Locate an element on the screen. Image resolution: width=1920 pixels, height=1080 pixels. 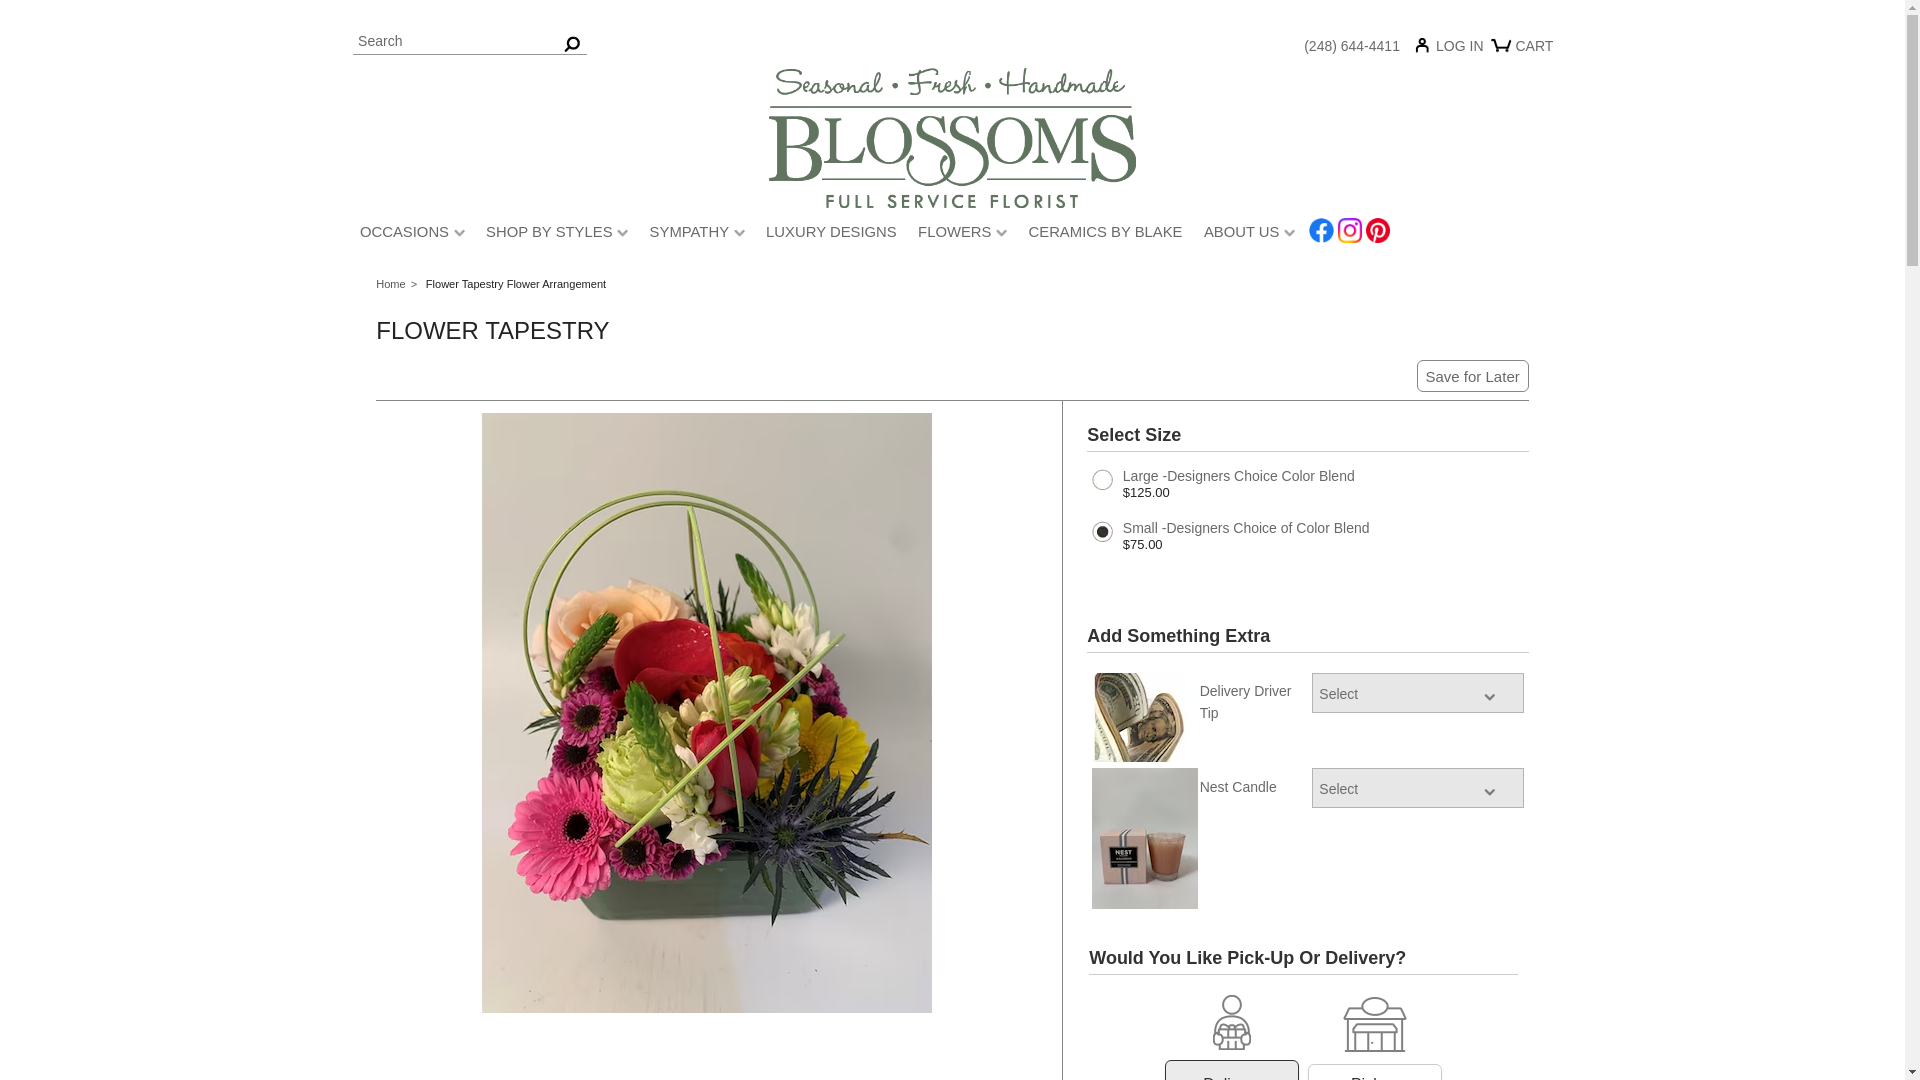
Save for Later is located at coordinates (1473, 375).